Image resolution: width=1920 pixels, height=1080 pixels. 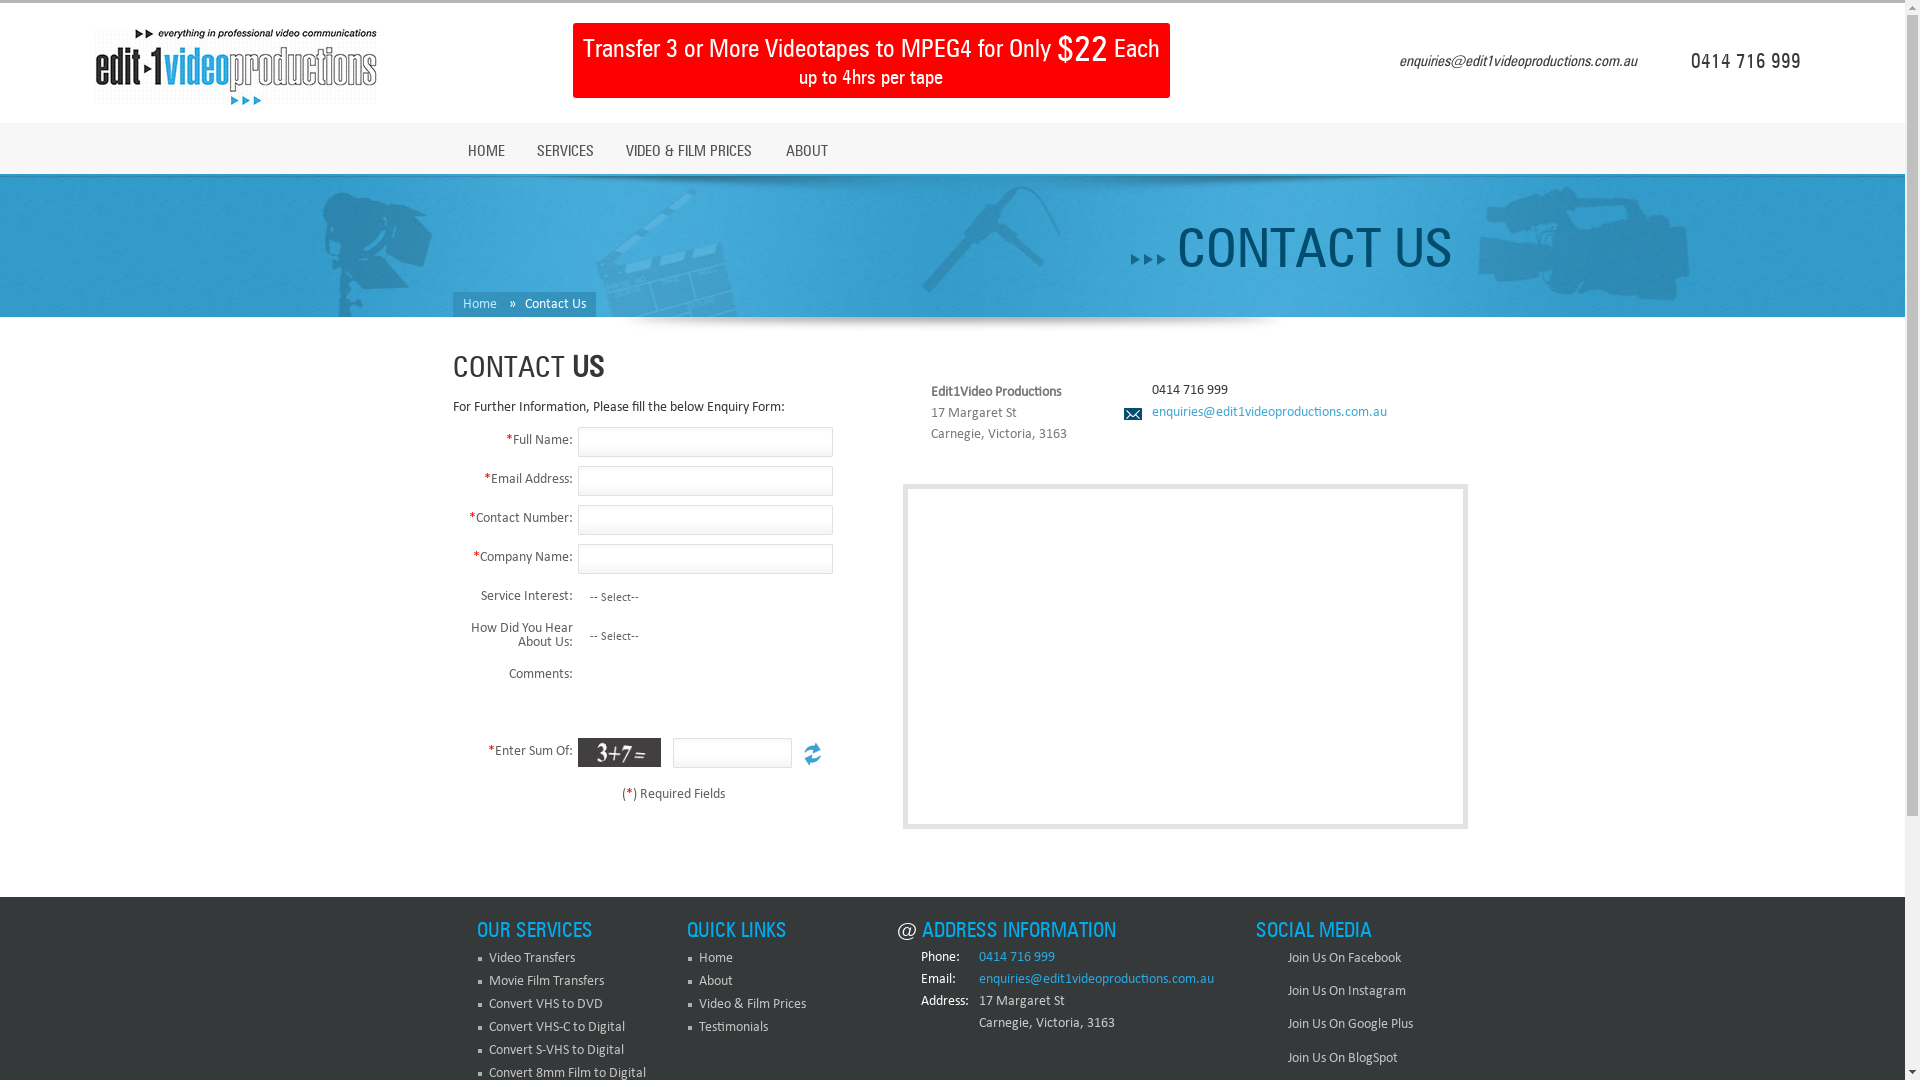 What do you see at coordinates (732, 1028) in the screenshot?
I see `Testimonials` at bounding box center [732, 1028].